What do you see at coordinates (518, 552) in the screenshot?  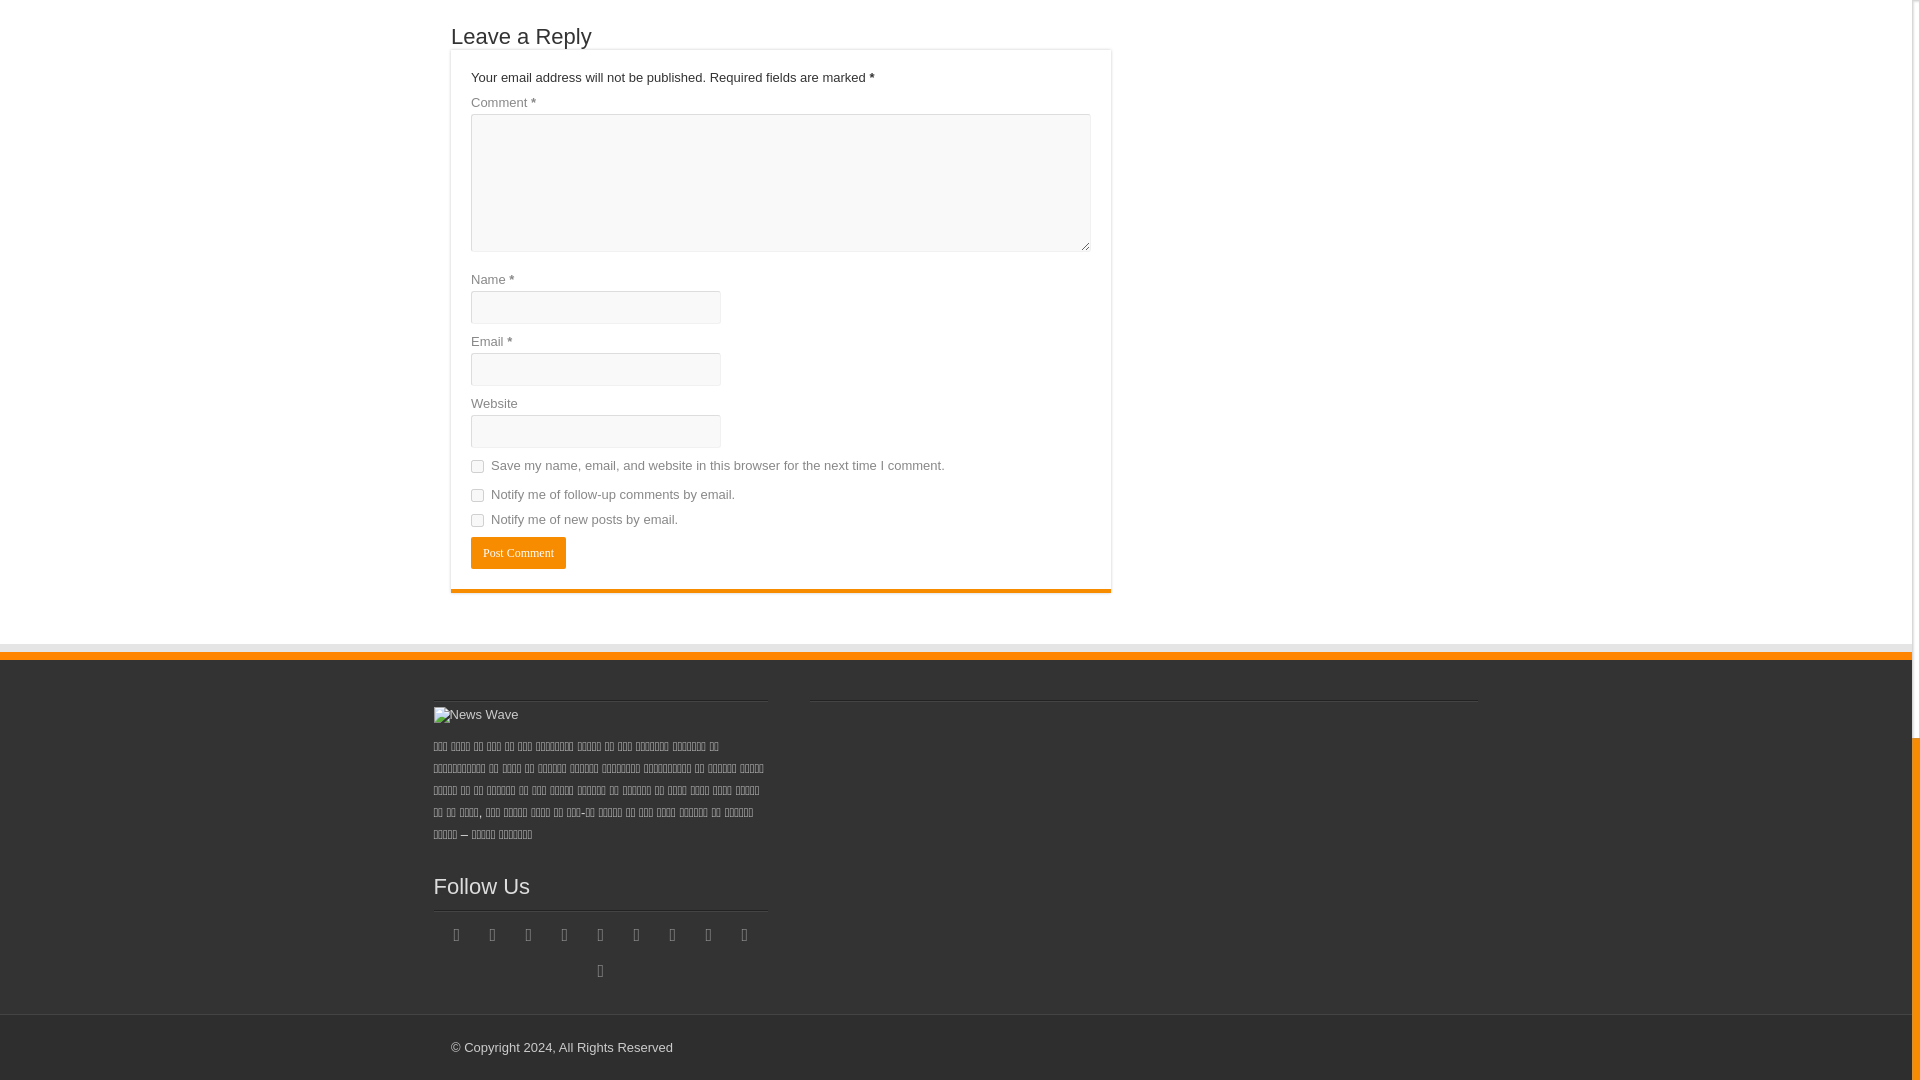 I see `Post Comment` at bounding box center [518, 552].